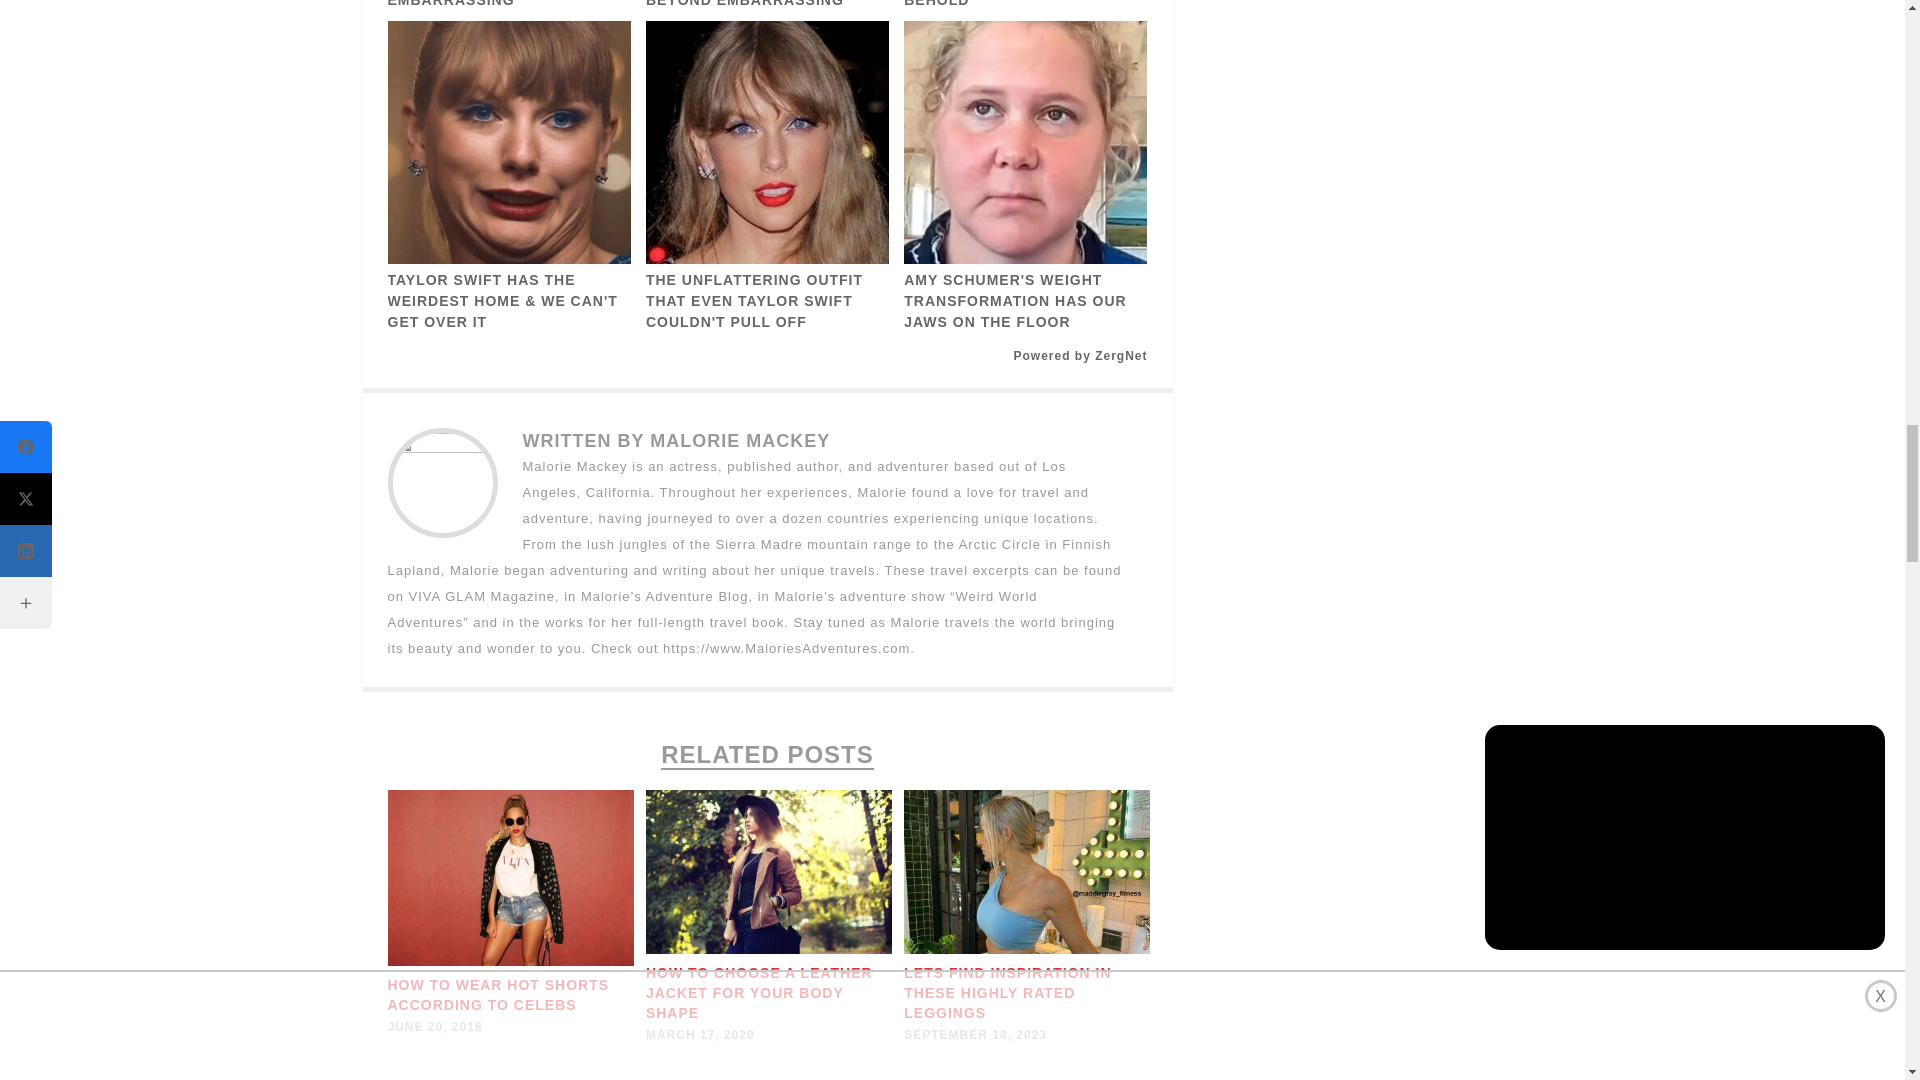  Describe the element at coordinates (510, 960) in the screenshot. I see `Permanent Link to How to Wear Hot Shorts According to Celebs` at that location.